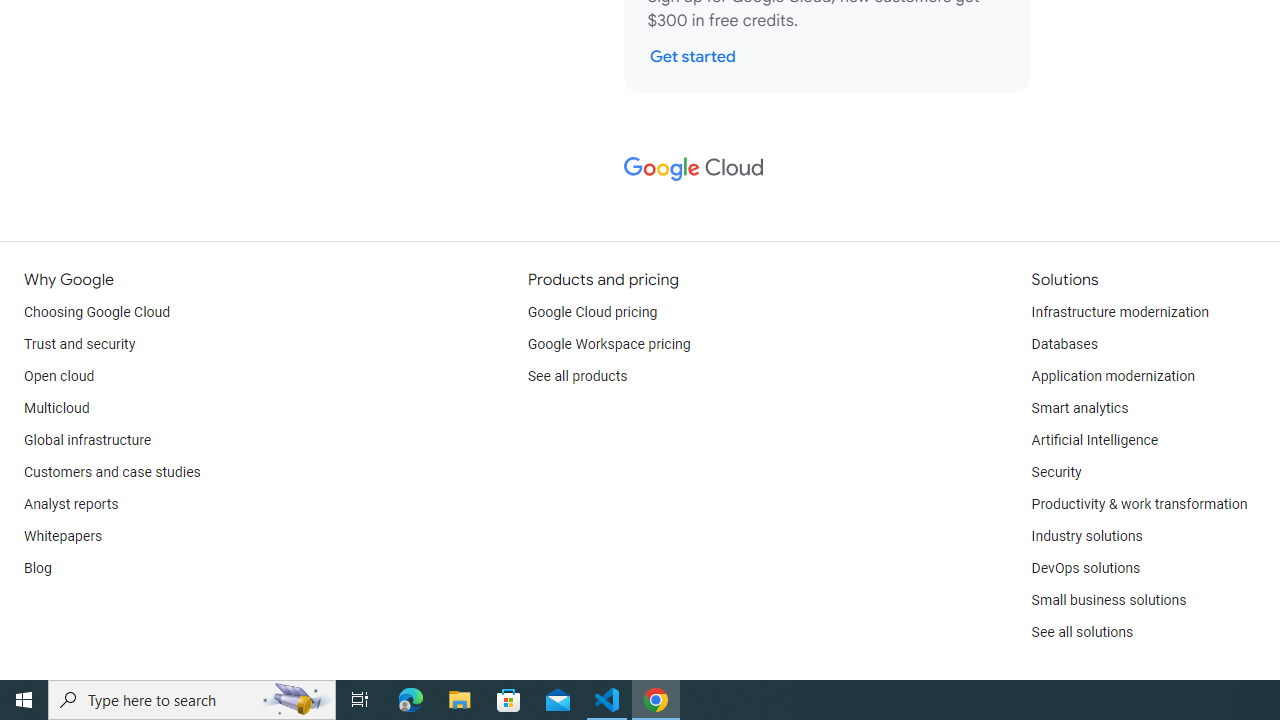  What do you see at coordinates (1079, 408) in the screenshot?
I see `Smart analytics` at bounding box center [1079, 408].